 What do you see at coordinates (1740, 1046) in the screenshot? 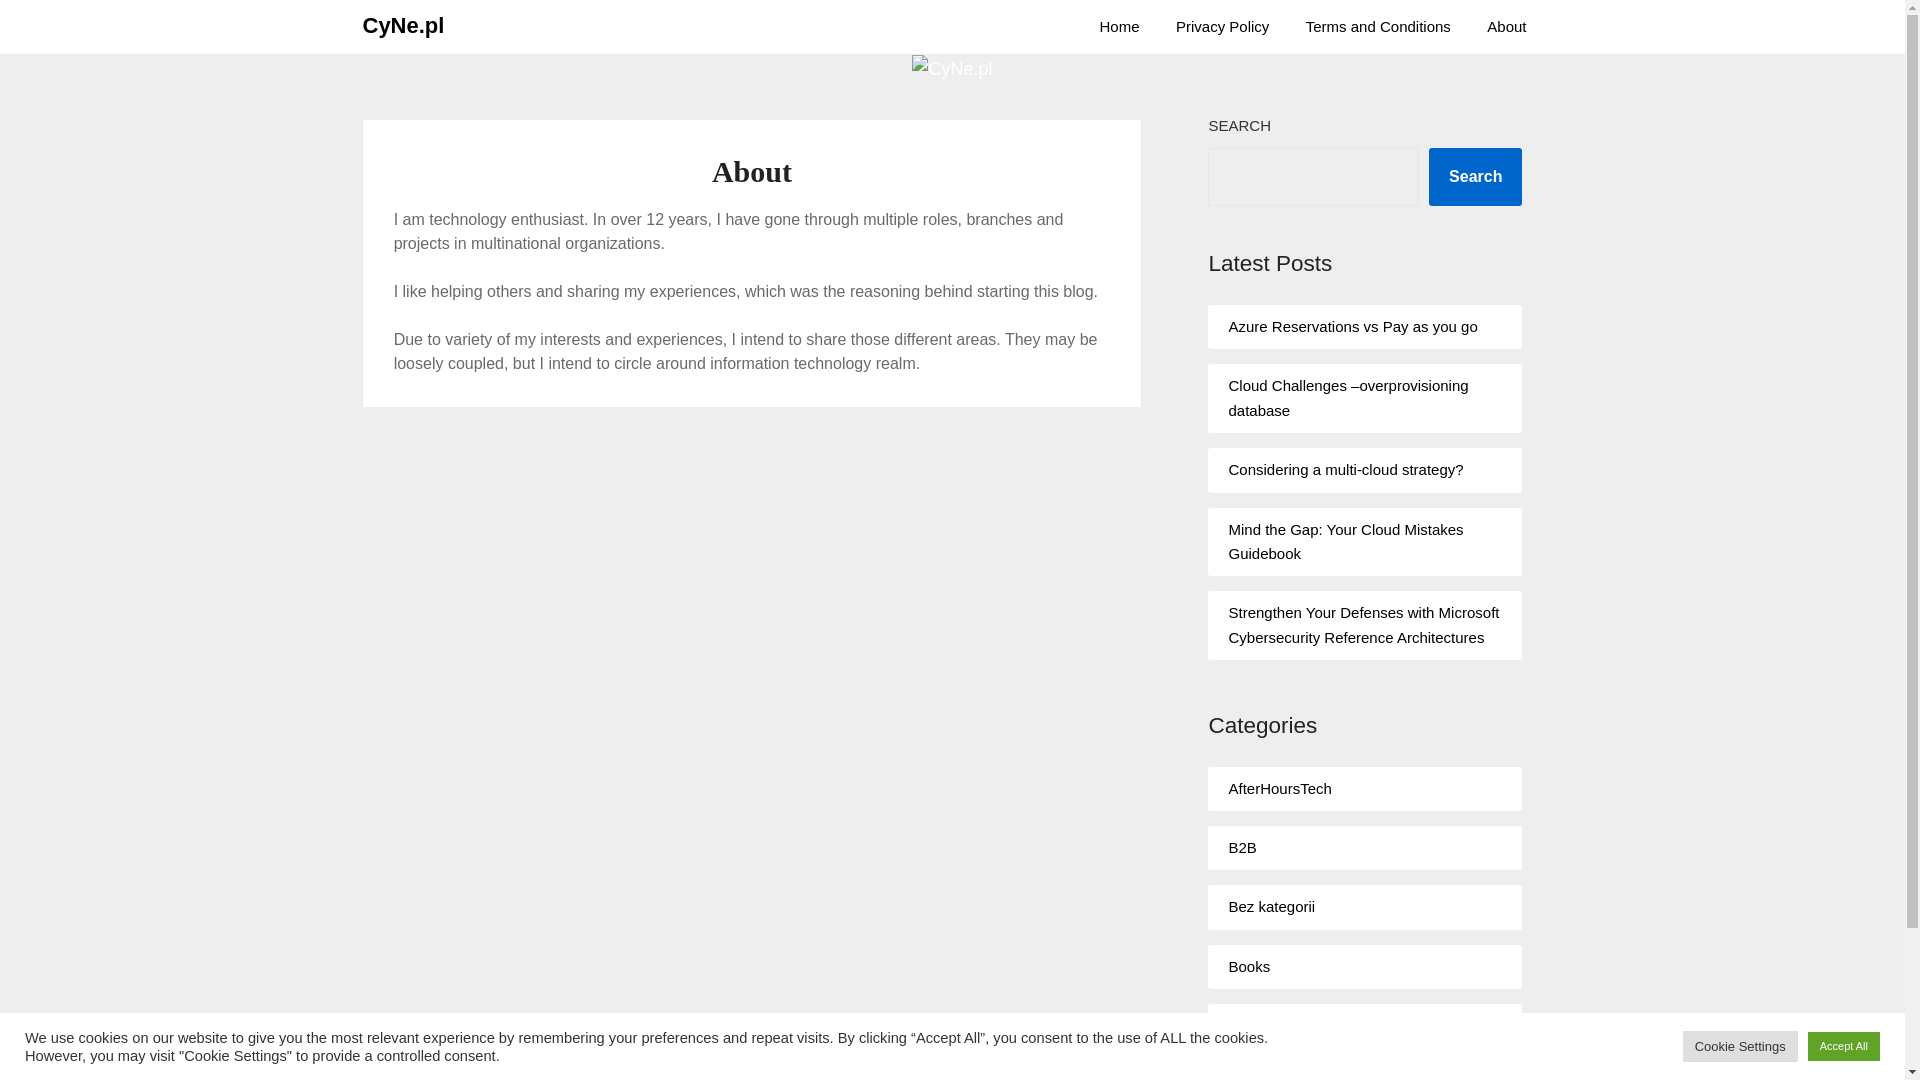
I see `Cookie Settings` at bounding box center [1740, 1046].